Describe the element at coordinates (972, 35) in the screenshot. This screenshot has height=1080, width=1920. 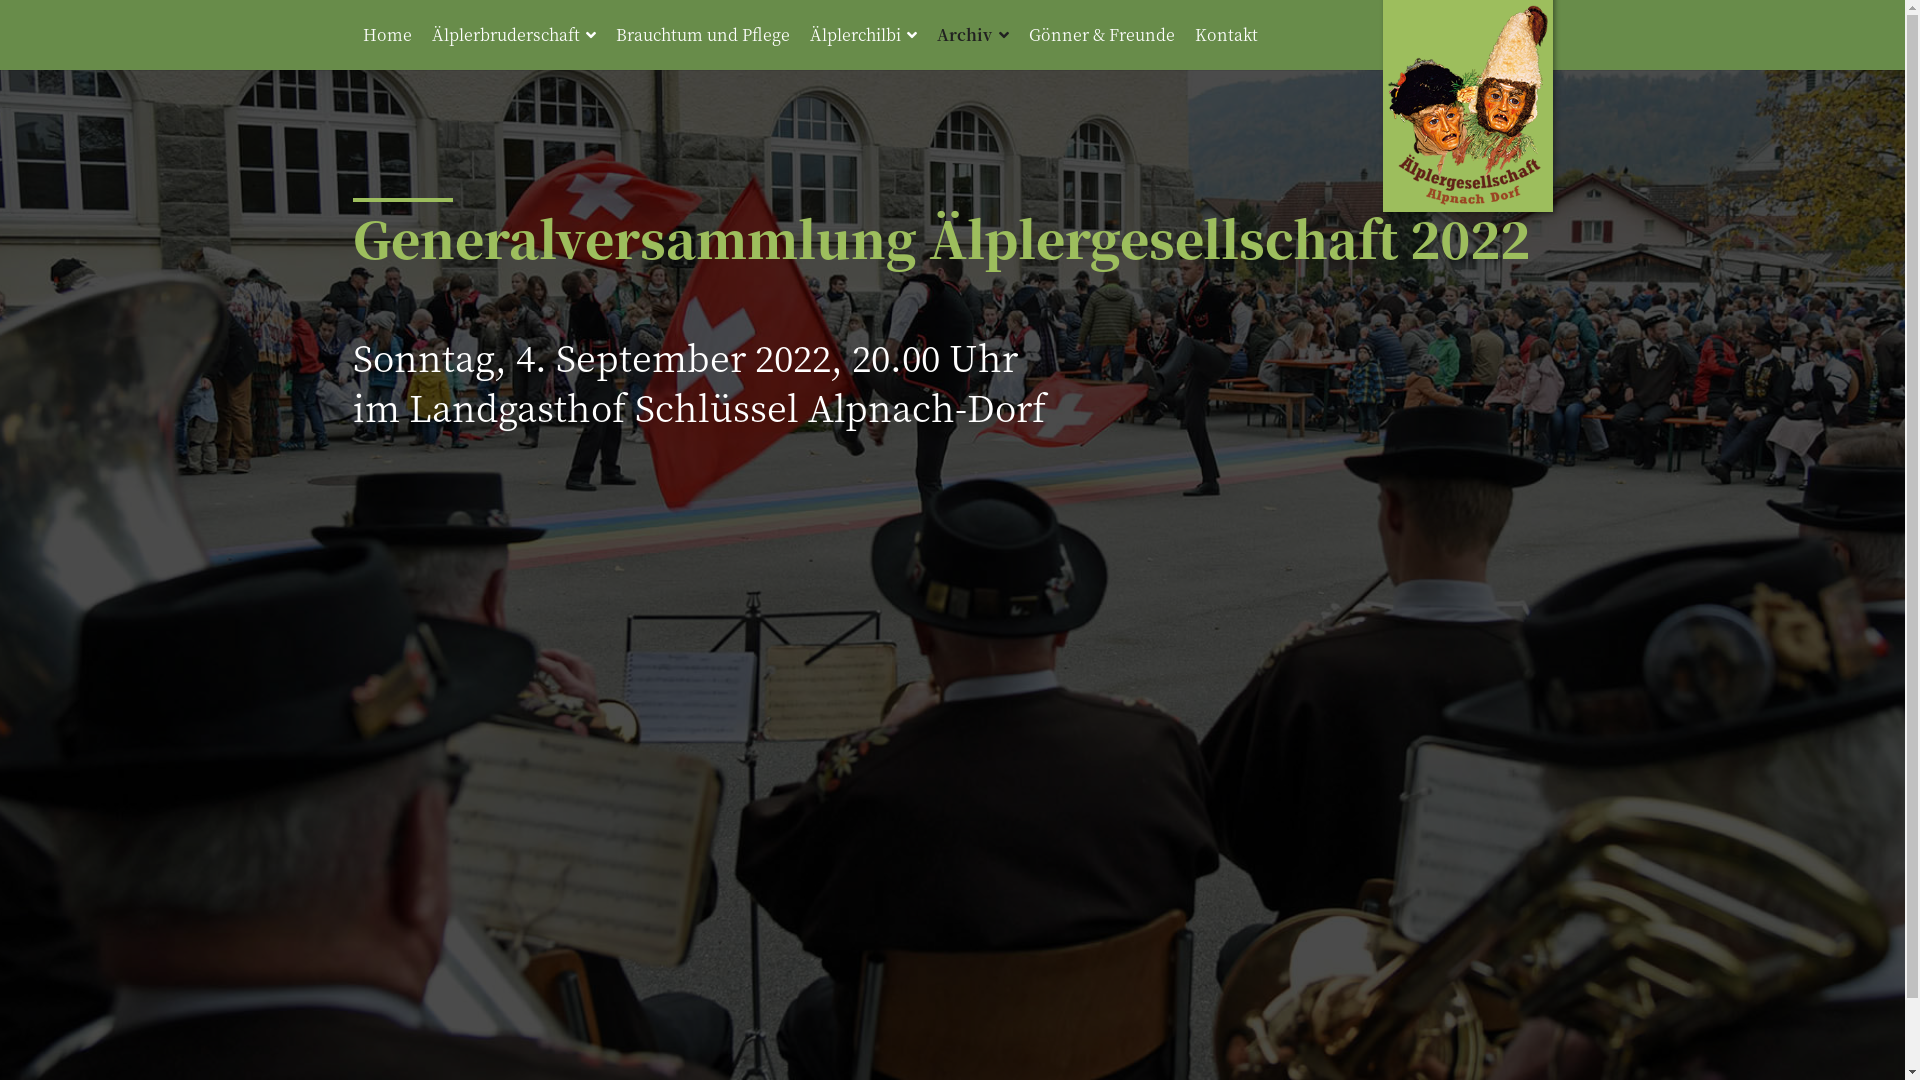
I see `Archiv` at that location.